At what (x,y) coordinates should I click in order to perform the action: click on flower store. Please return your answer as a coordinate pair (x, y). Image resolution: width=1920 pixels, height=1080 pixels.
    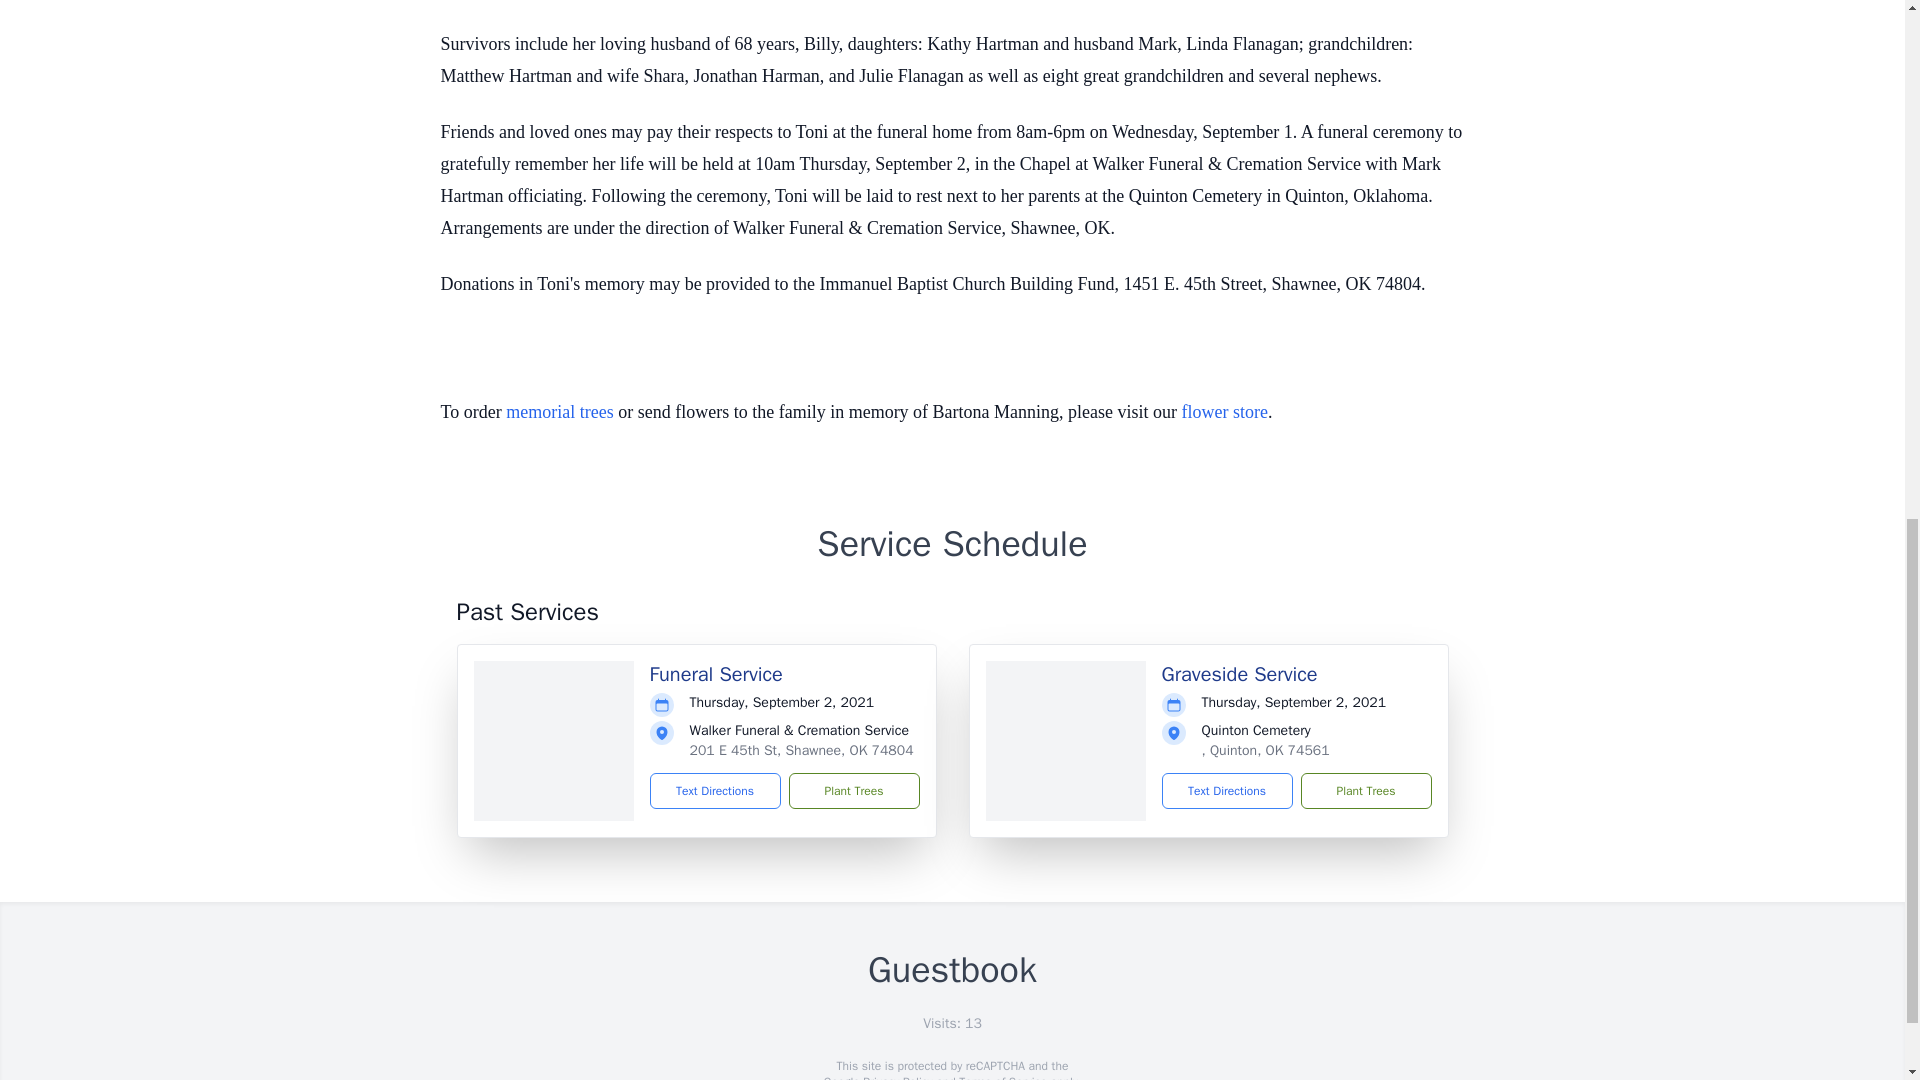
    Looking at the image, I should click on (1224, 412).